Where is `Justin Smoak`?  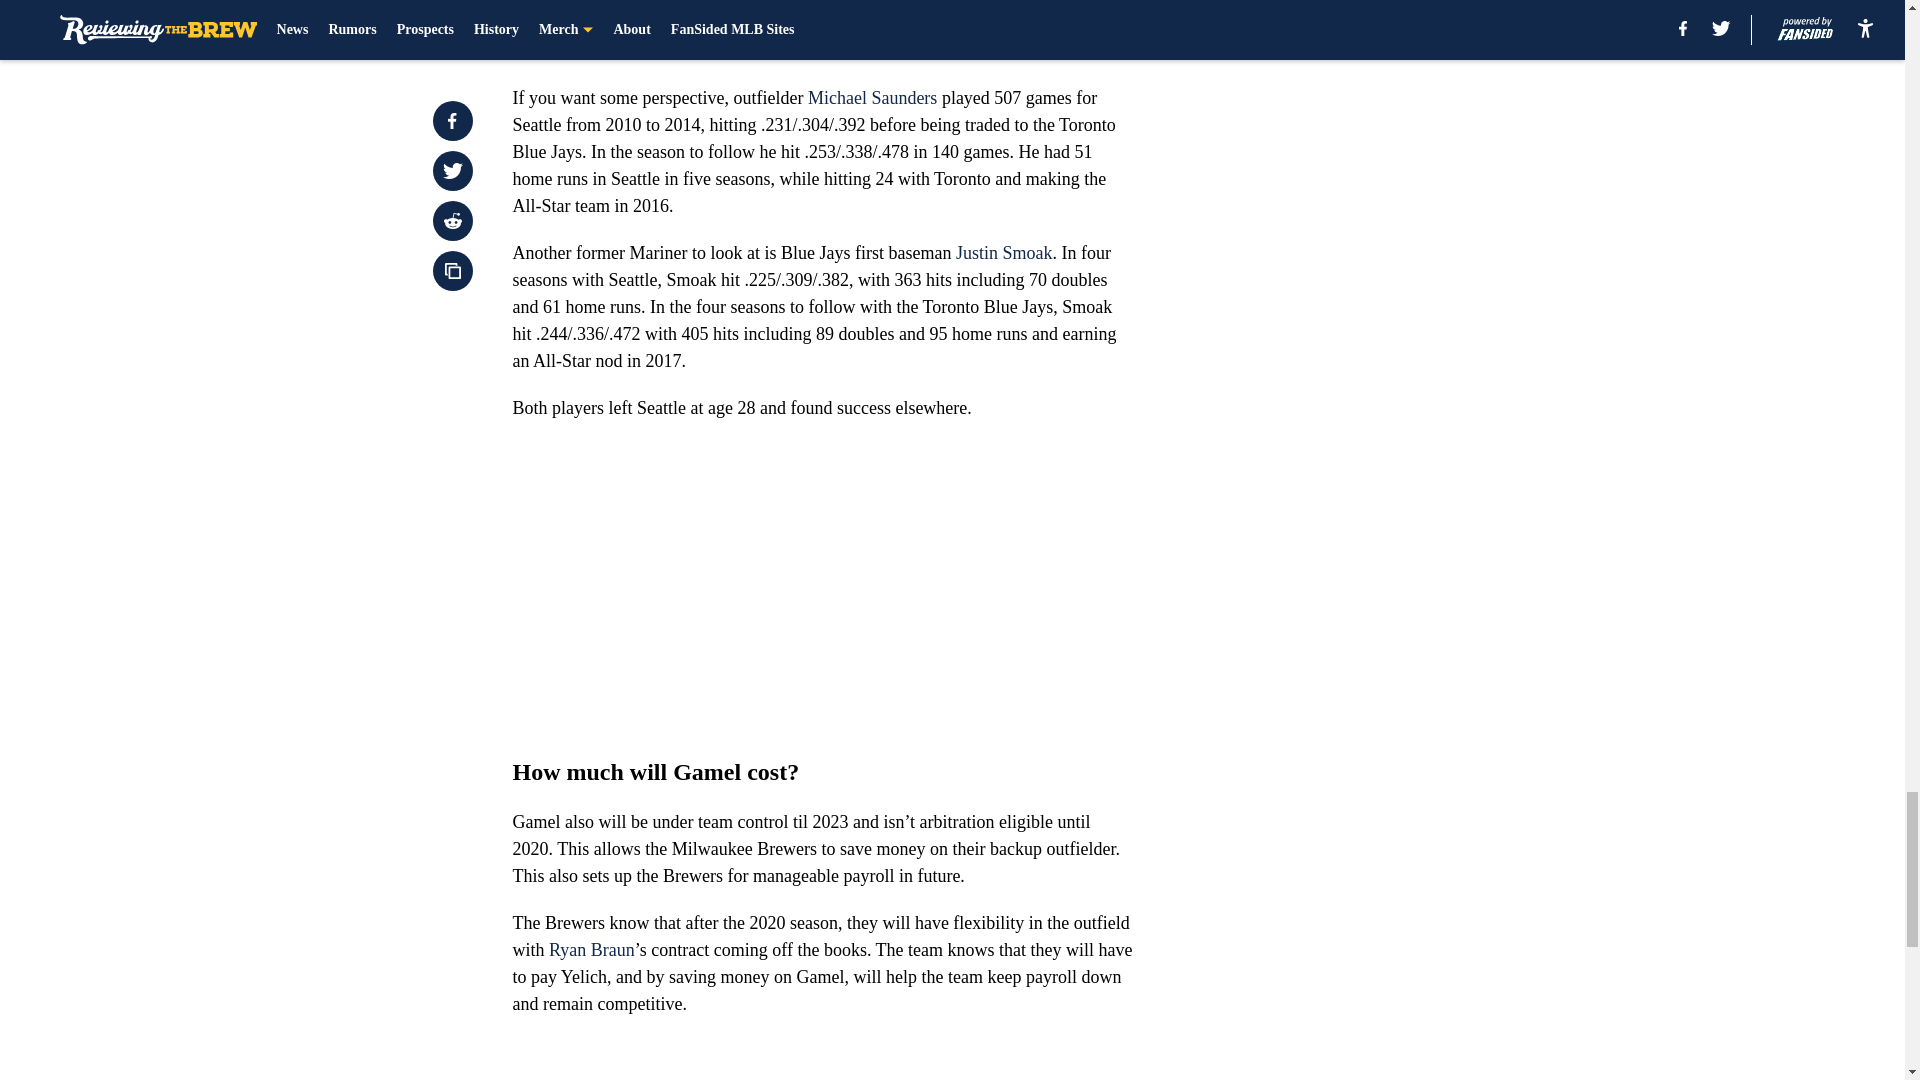 Justin Smoak is located at coordinates (1004, 253).